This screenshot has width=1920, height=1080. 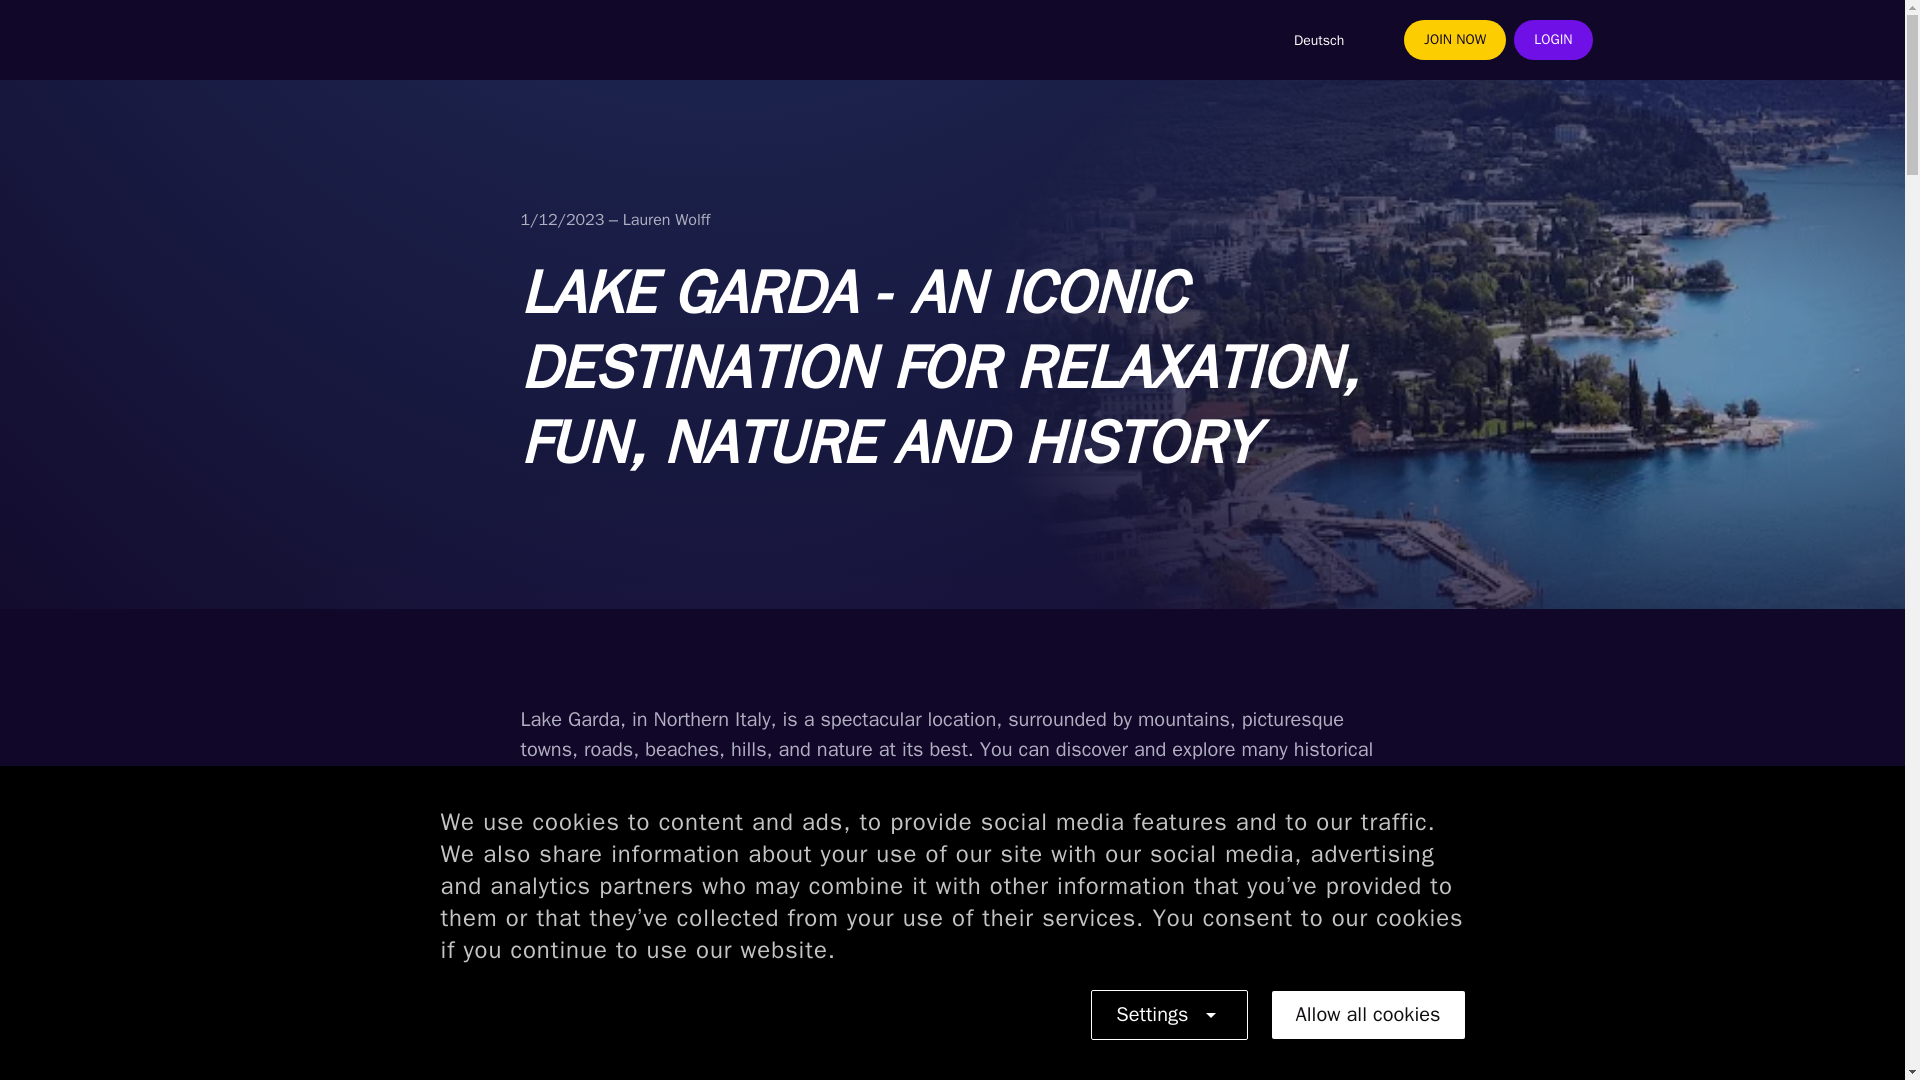 What do you see at coordinates (1368, 1014) in the screenshot?
I see `Allow all cookies` at bounding box center [1368, 1014].